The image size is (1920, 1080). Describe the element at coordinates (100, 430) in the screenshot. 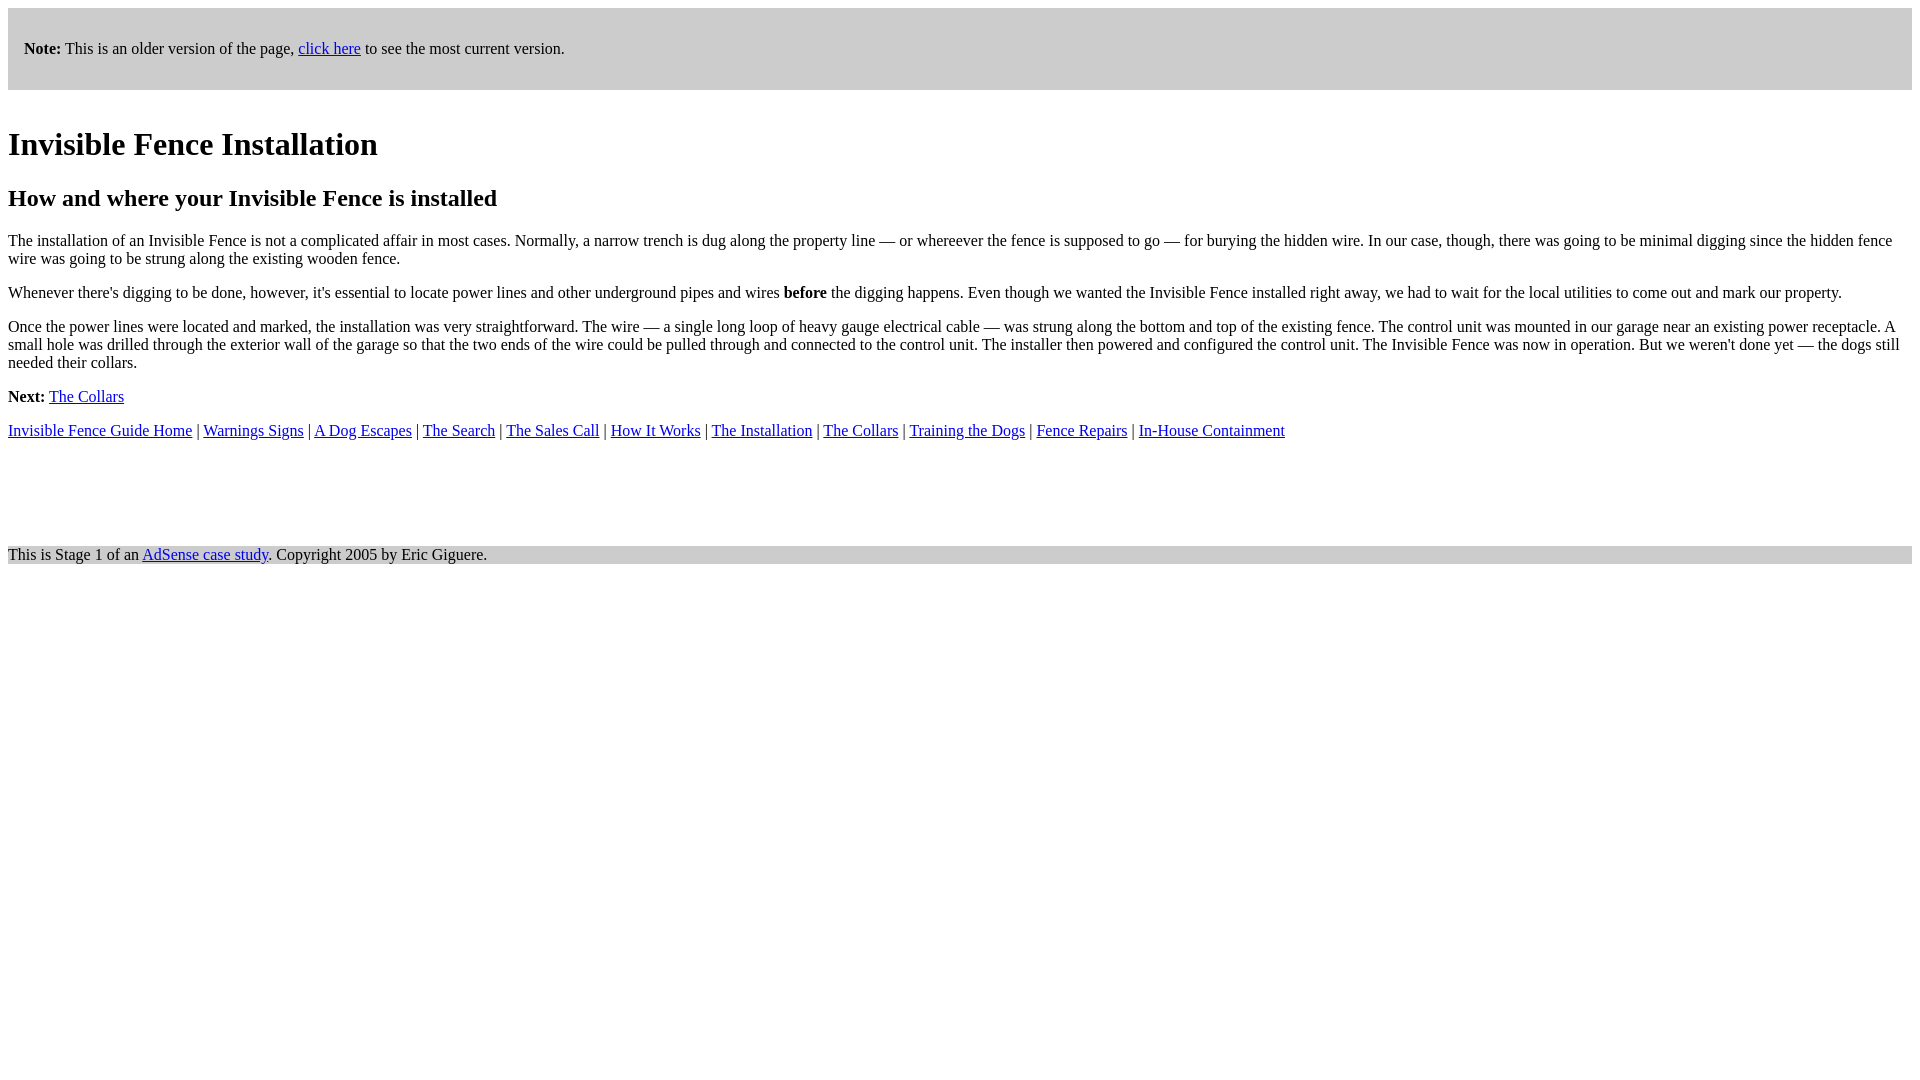

I see `Invisible Fence Guide Home` at that location.